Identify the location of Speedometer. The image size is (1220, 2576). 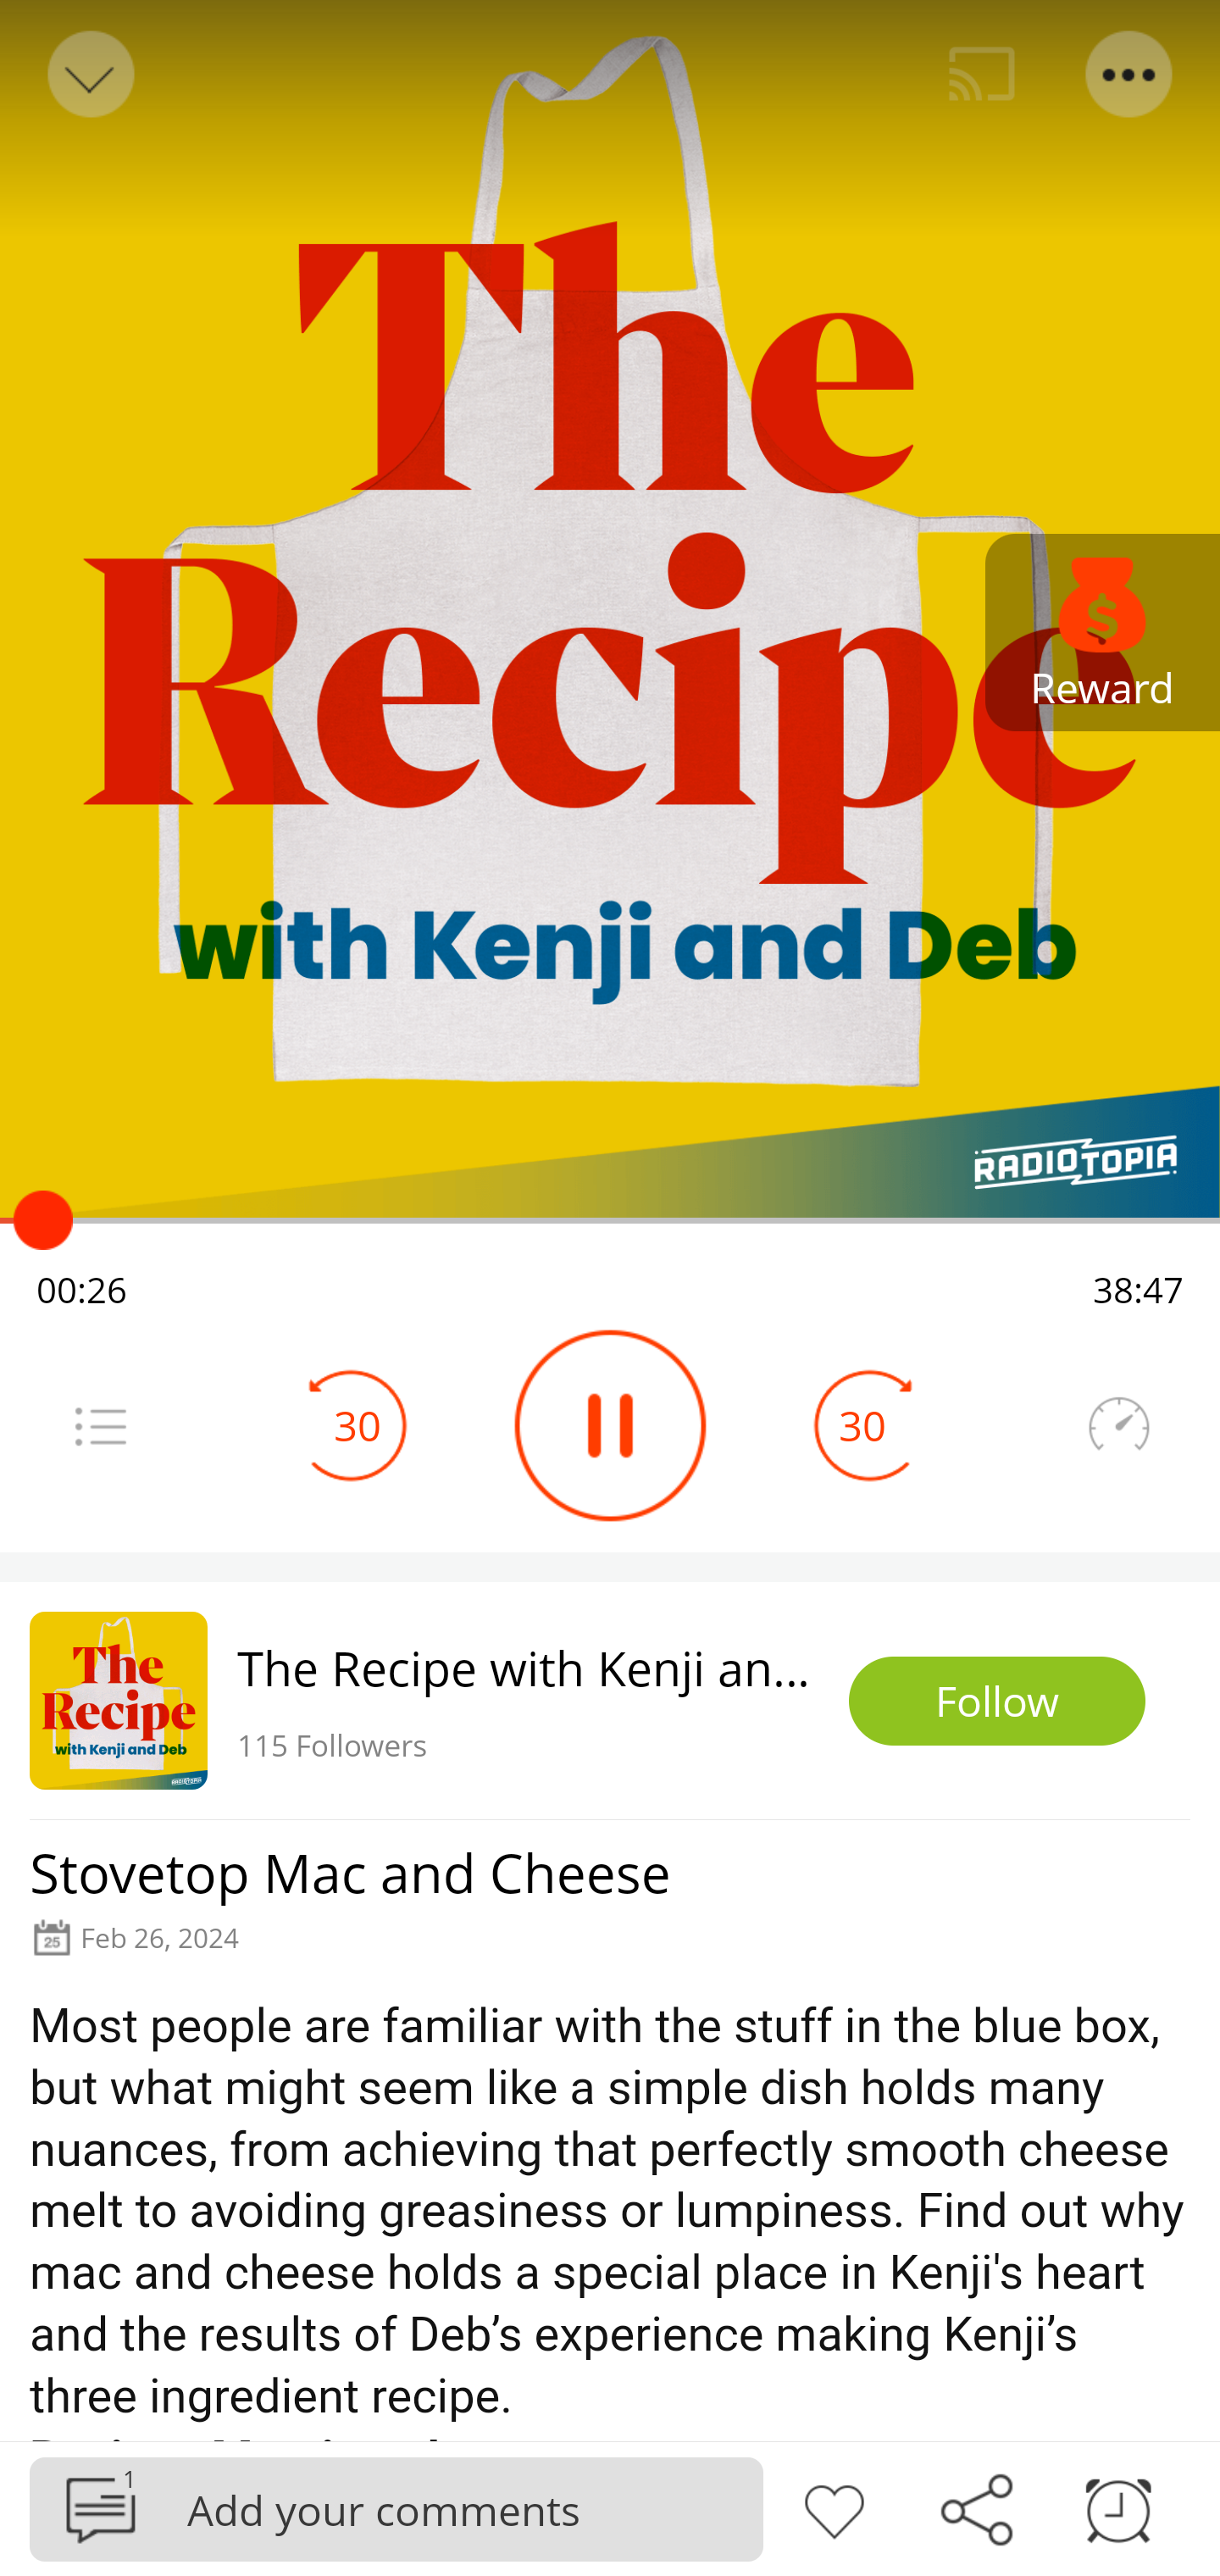
(1118, 1425).